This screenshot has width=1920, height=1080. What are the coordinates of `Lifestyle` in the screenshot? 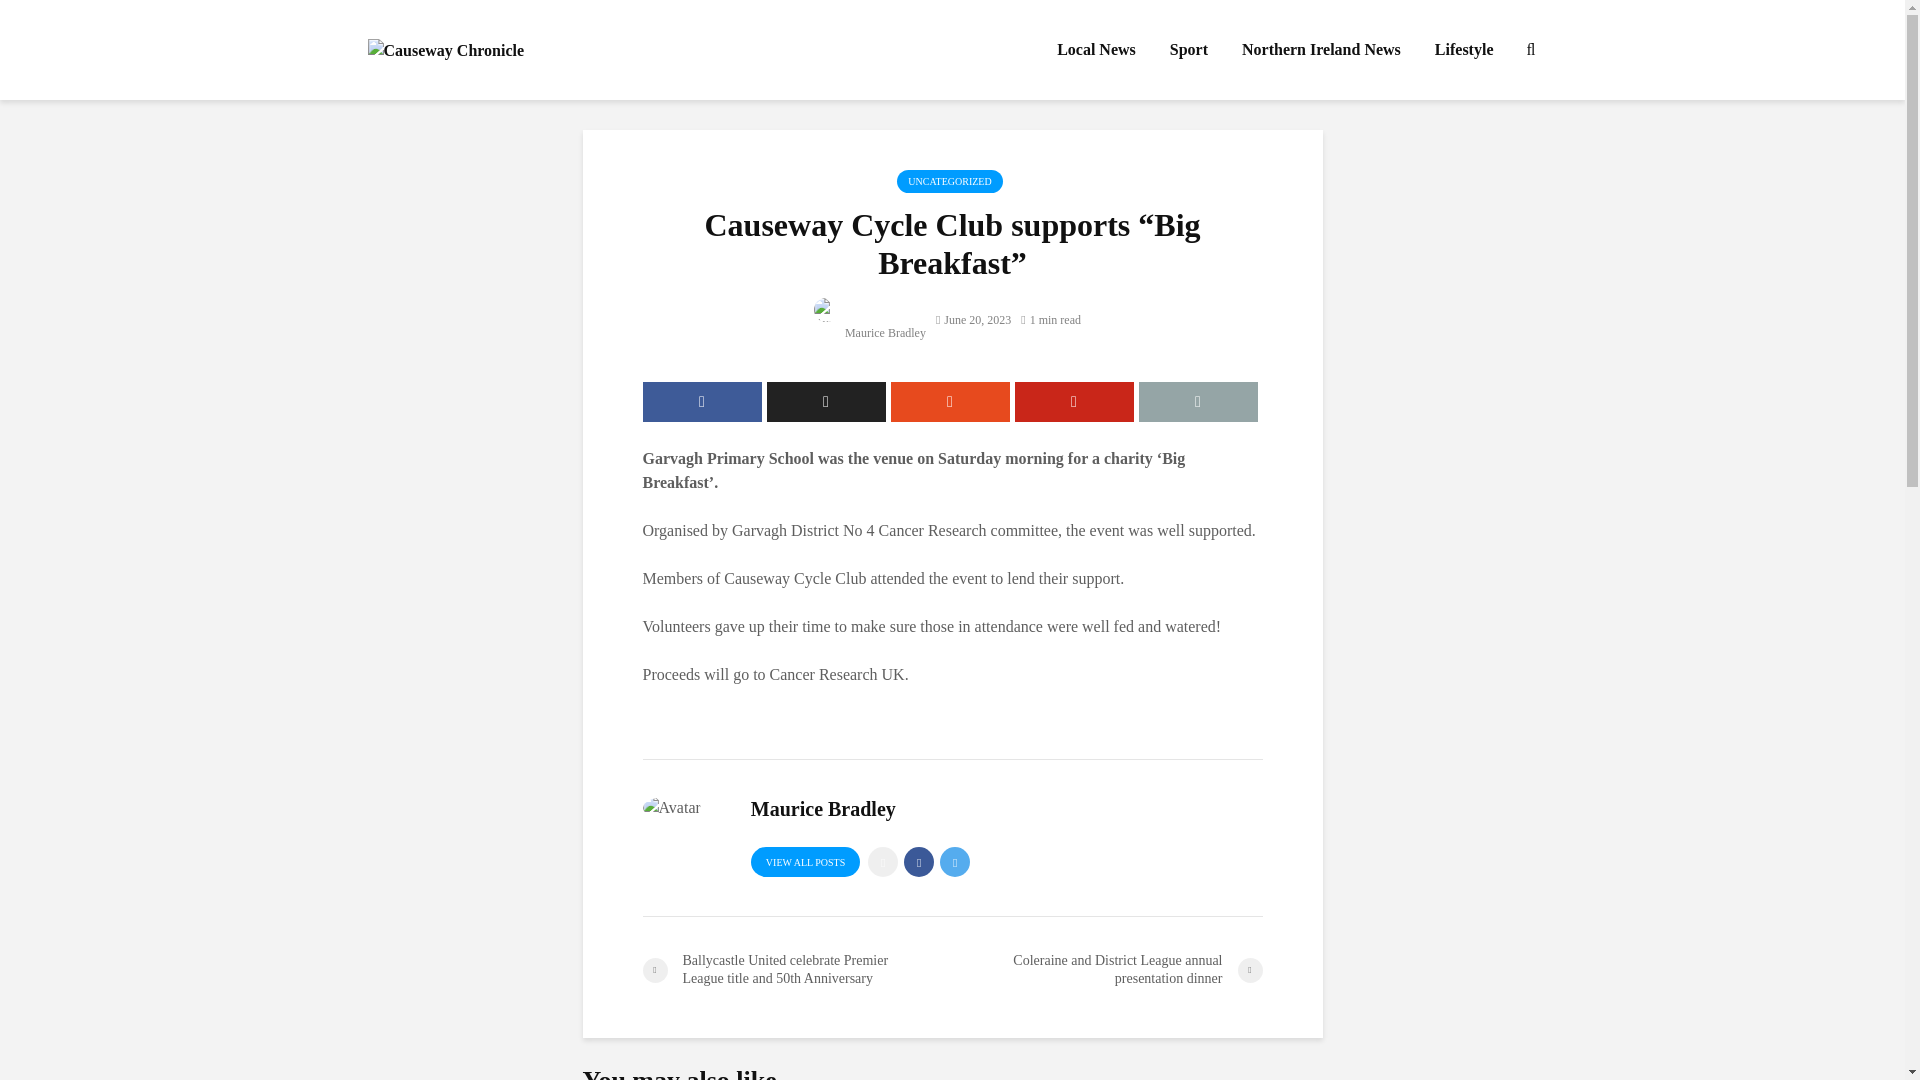 It's located at (1464, 50).